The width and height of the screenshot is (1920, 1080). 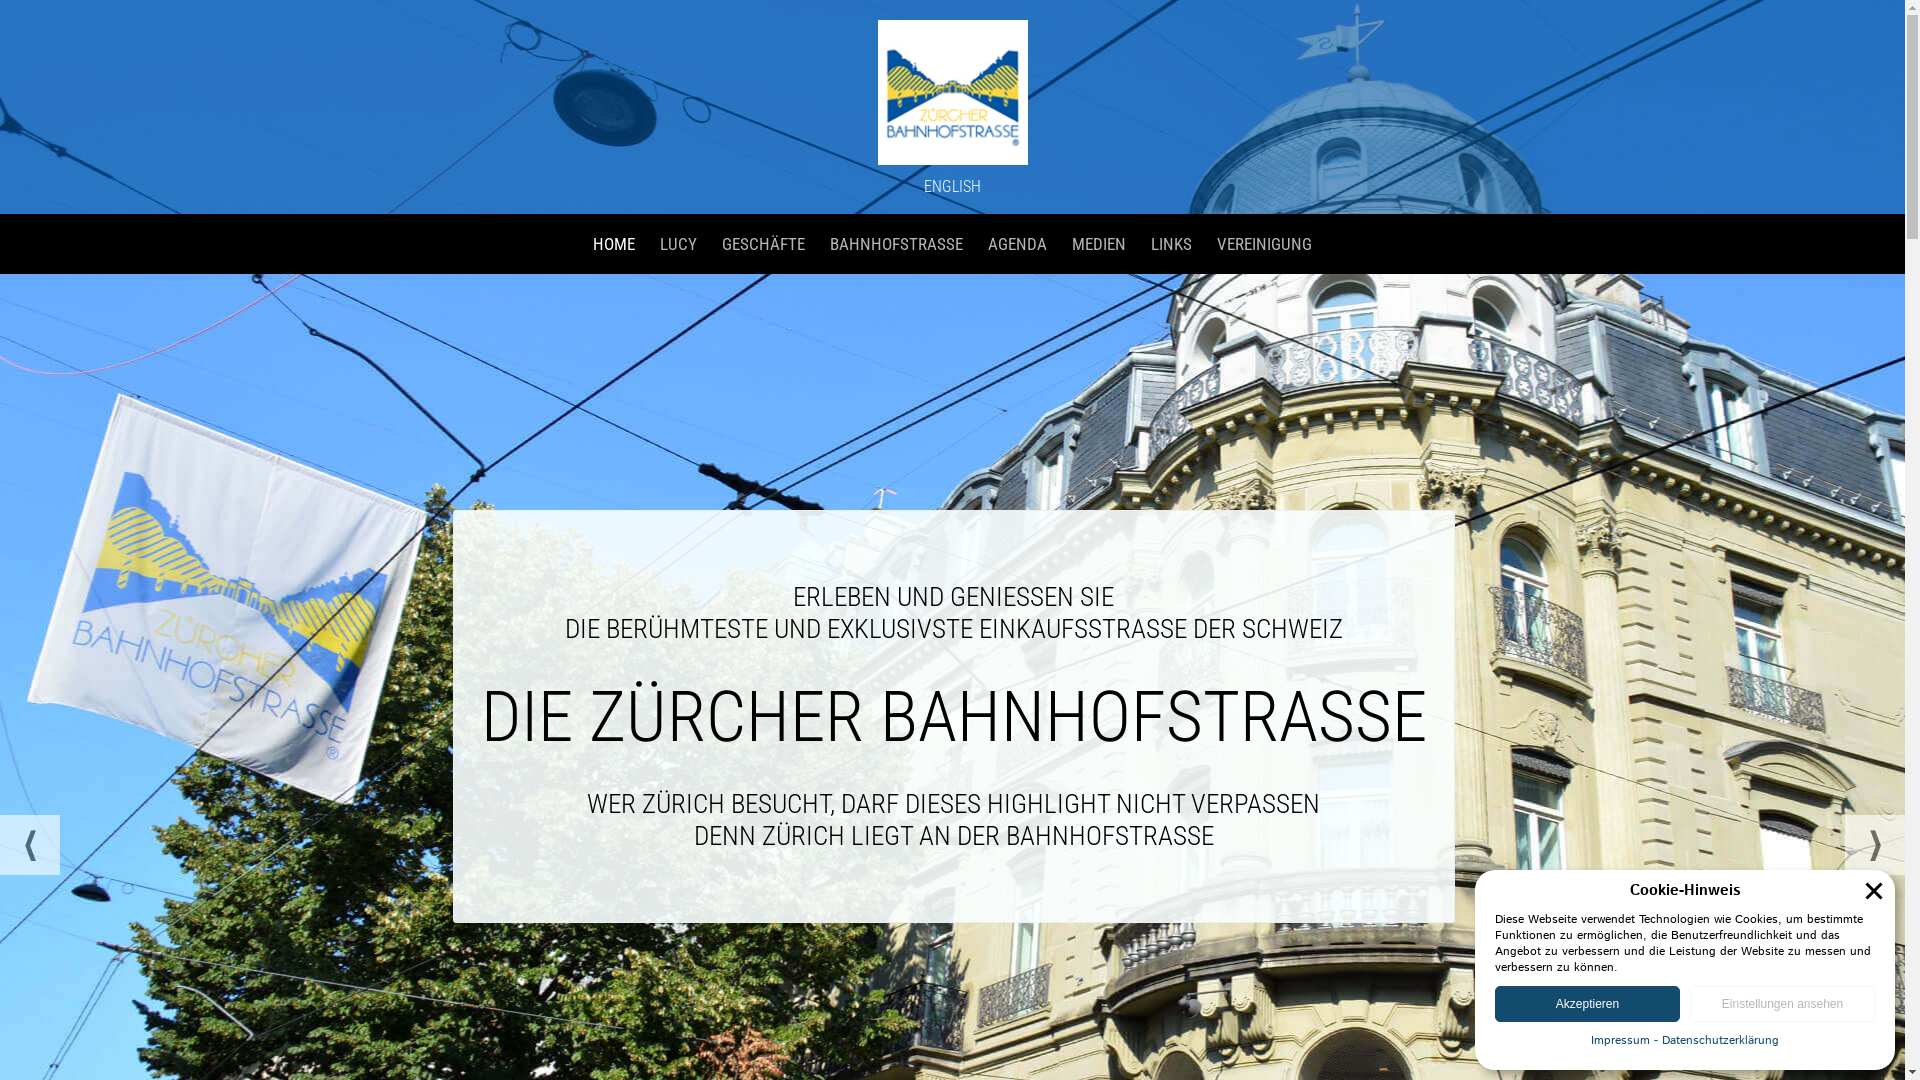 I want to click on VEREINIGUNG, so click(x=1264, y=244).